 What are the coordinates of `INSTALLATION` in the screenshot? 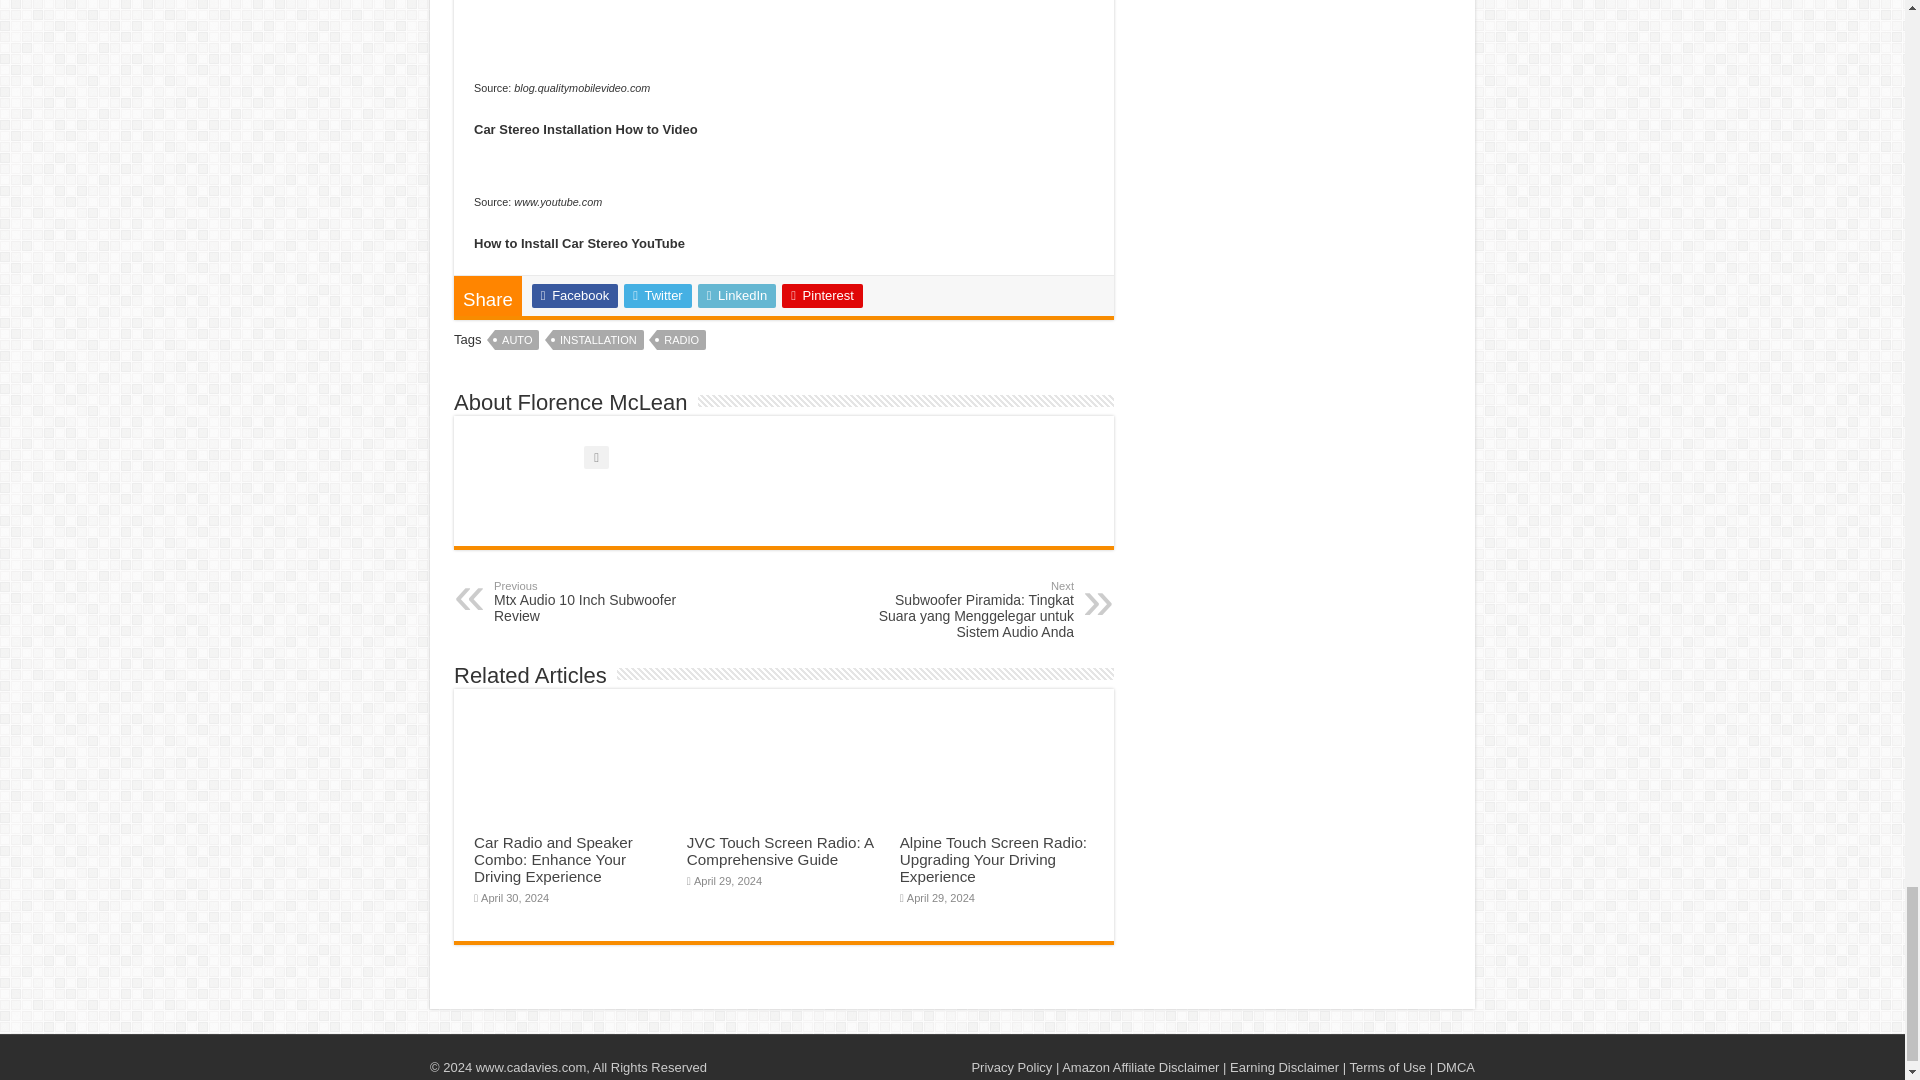 It's located at (658, 296).